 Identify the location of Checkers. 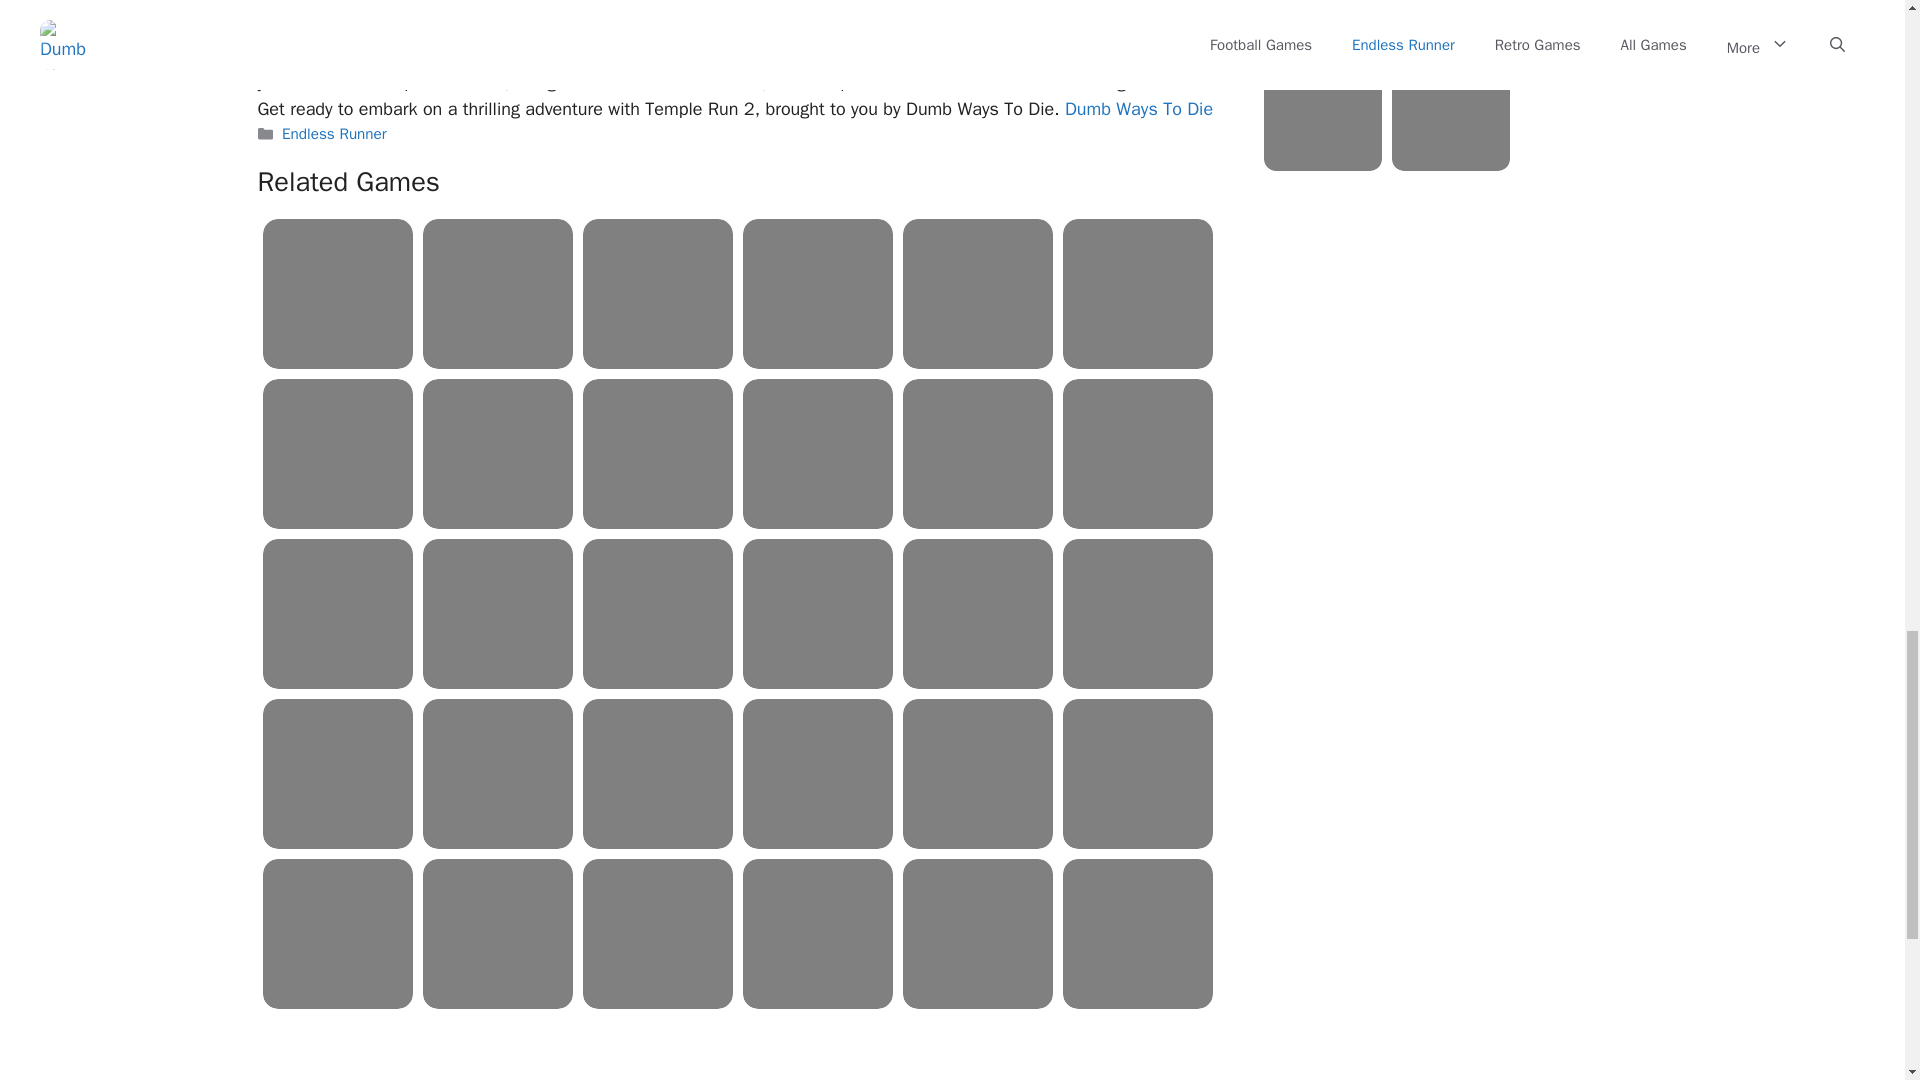
(658, 454).